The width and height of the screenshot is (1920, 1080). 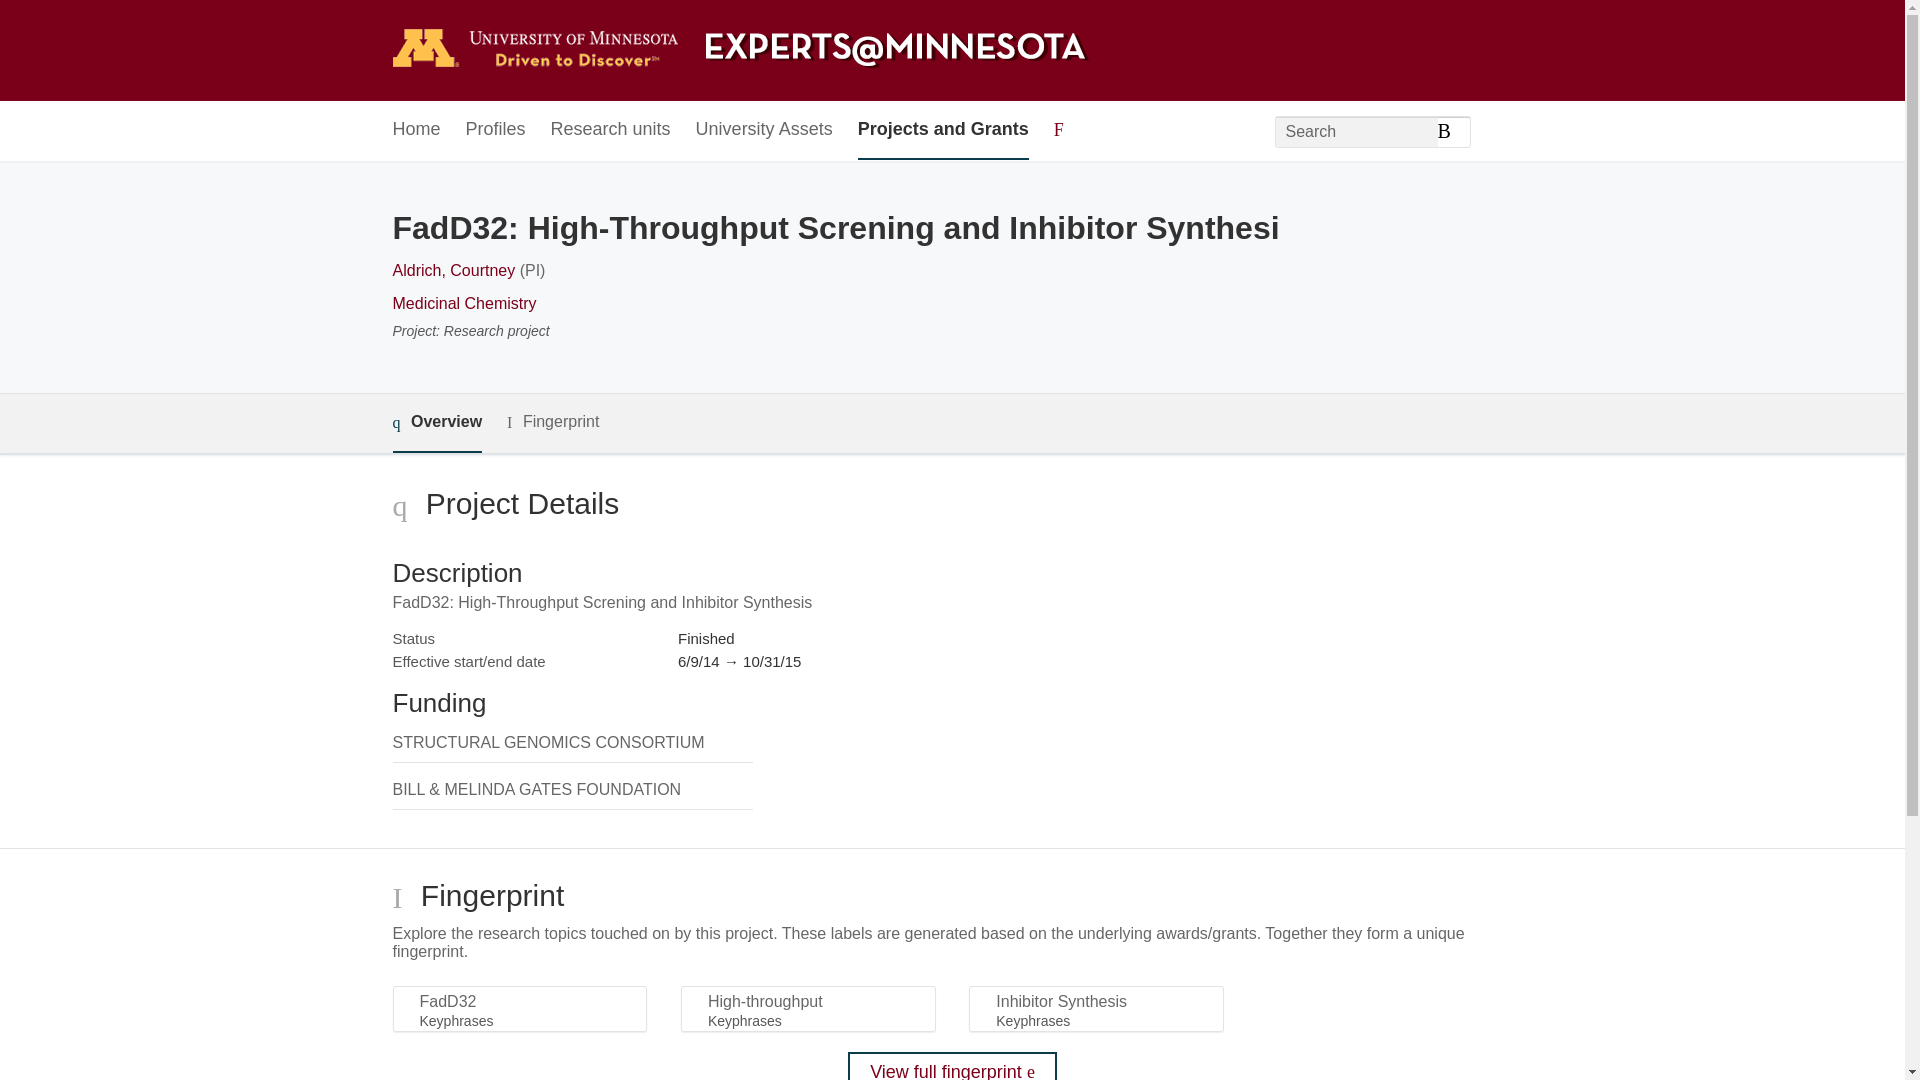 What do you see at coordinates (764, 130) in the screenshot?
I see `University Assets` at bounding box center [764, 130].